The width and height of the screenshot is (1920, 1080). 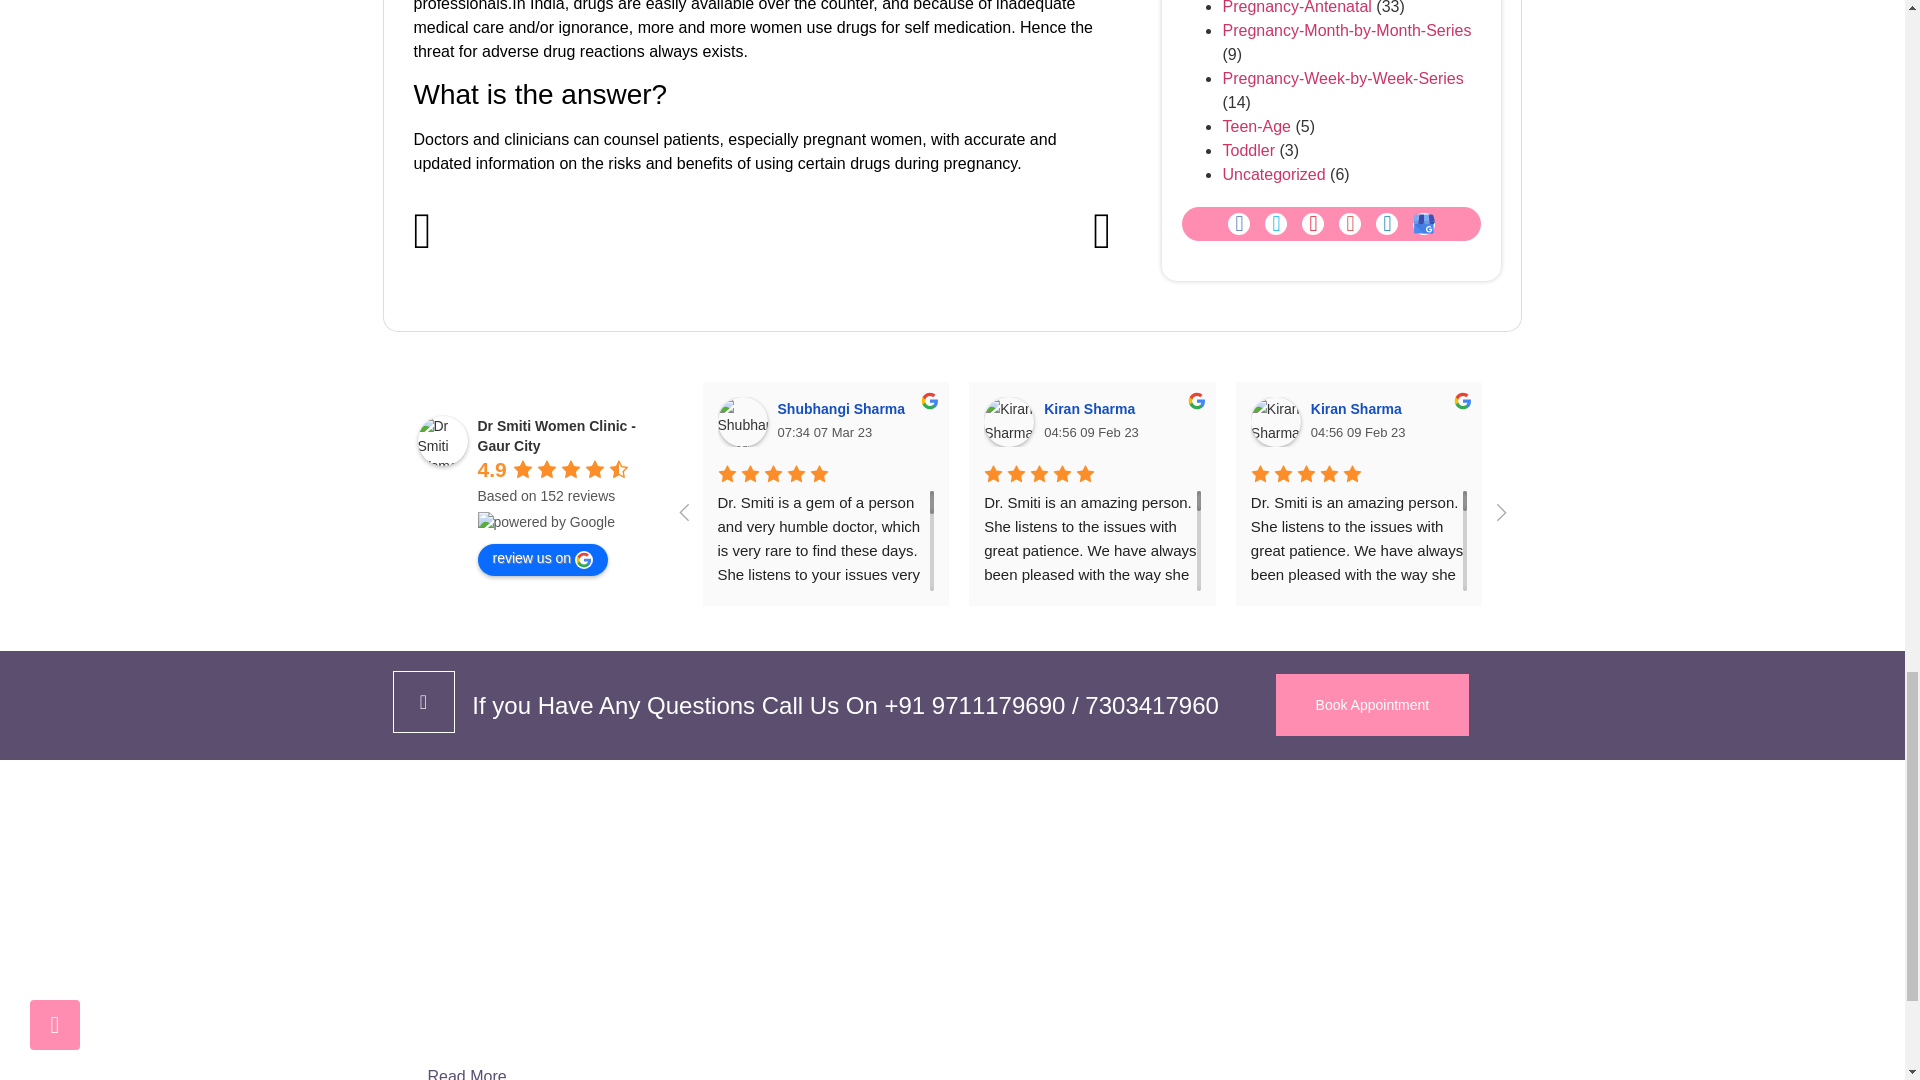 What do you see at coordinates (1276, 422) in the screenshot?
I see `Kiran Sharma` at bounding box center [1276, 422].